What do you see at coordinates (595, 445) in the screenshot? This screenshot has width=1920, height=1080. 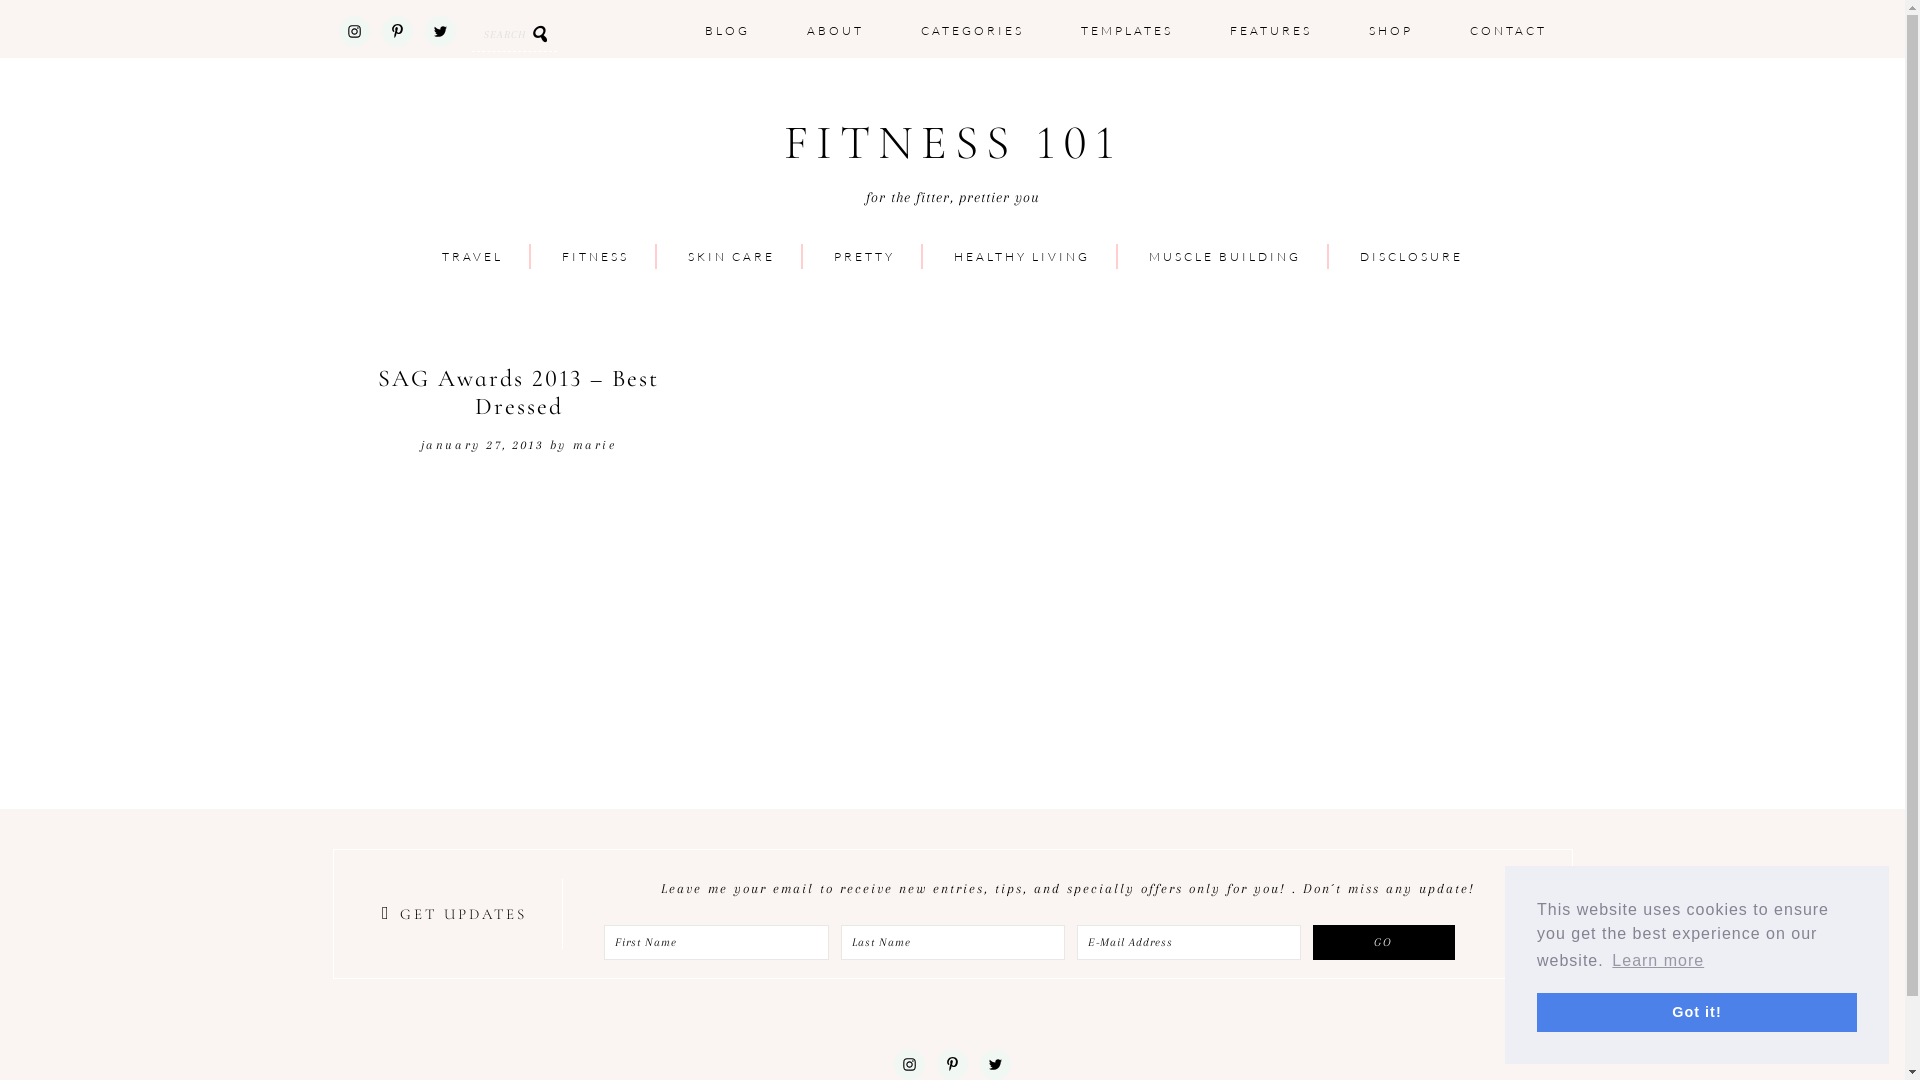 I see `marie` at bounding box center [595, 445].